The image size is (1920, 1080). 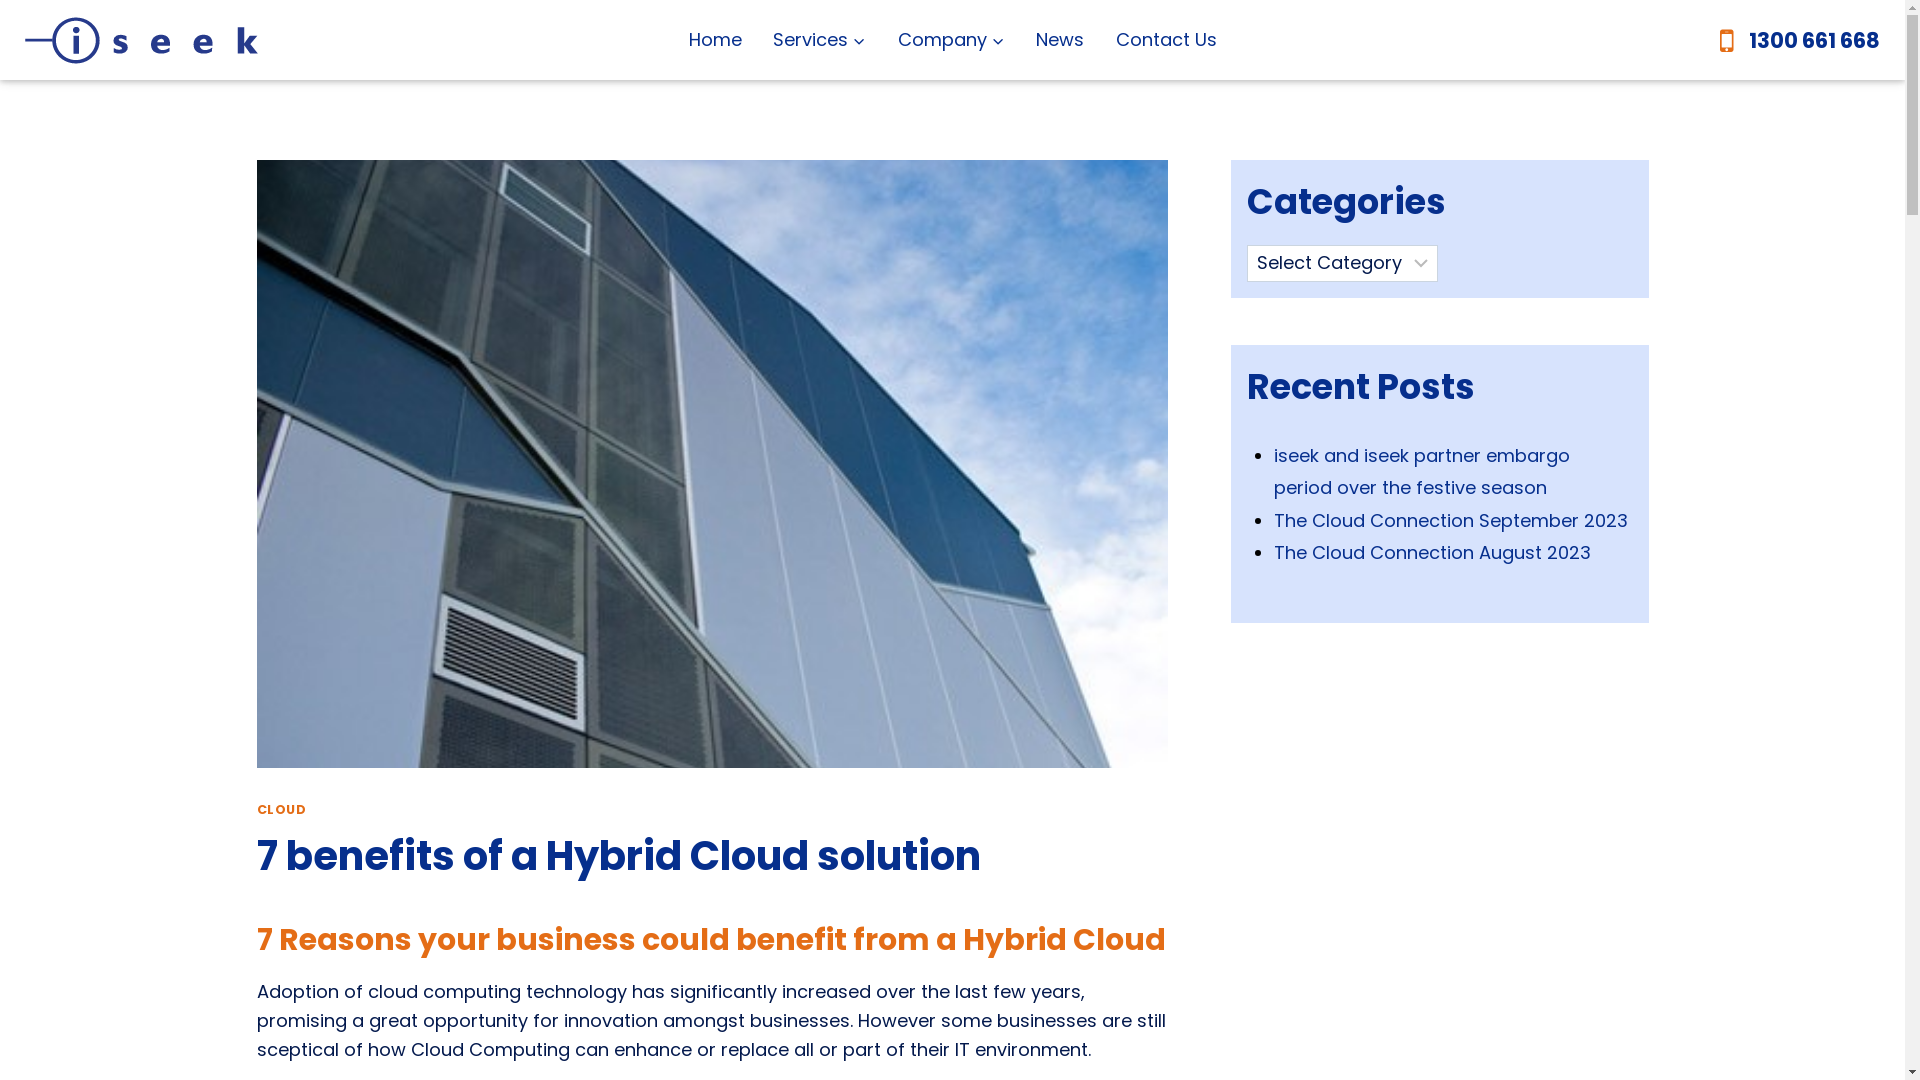 I want to click on Company, so click(x=952, y=40).